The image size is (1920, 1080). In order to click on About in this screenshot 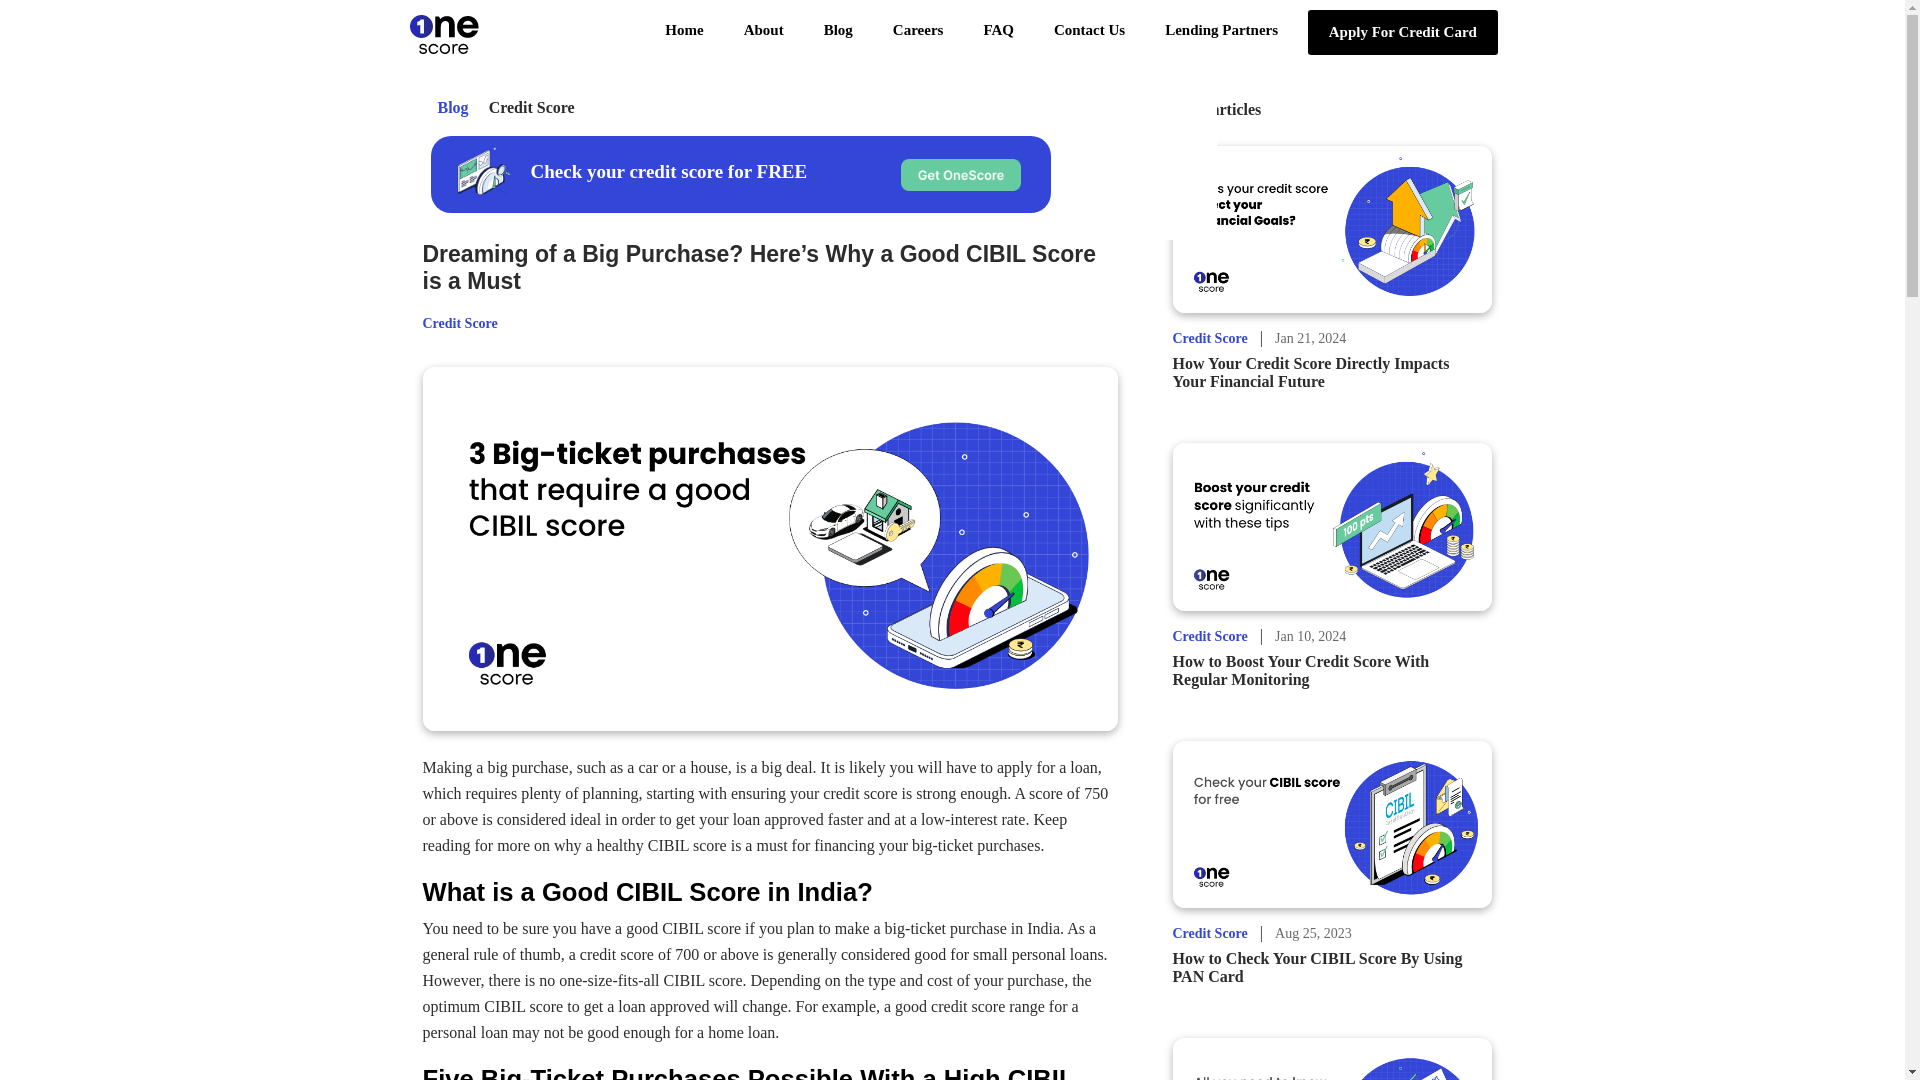, I will do `click(764, 30)`.